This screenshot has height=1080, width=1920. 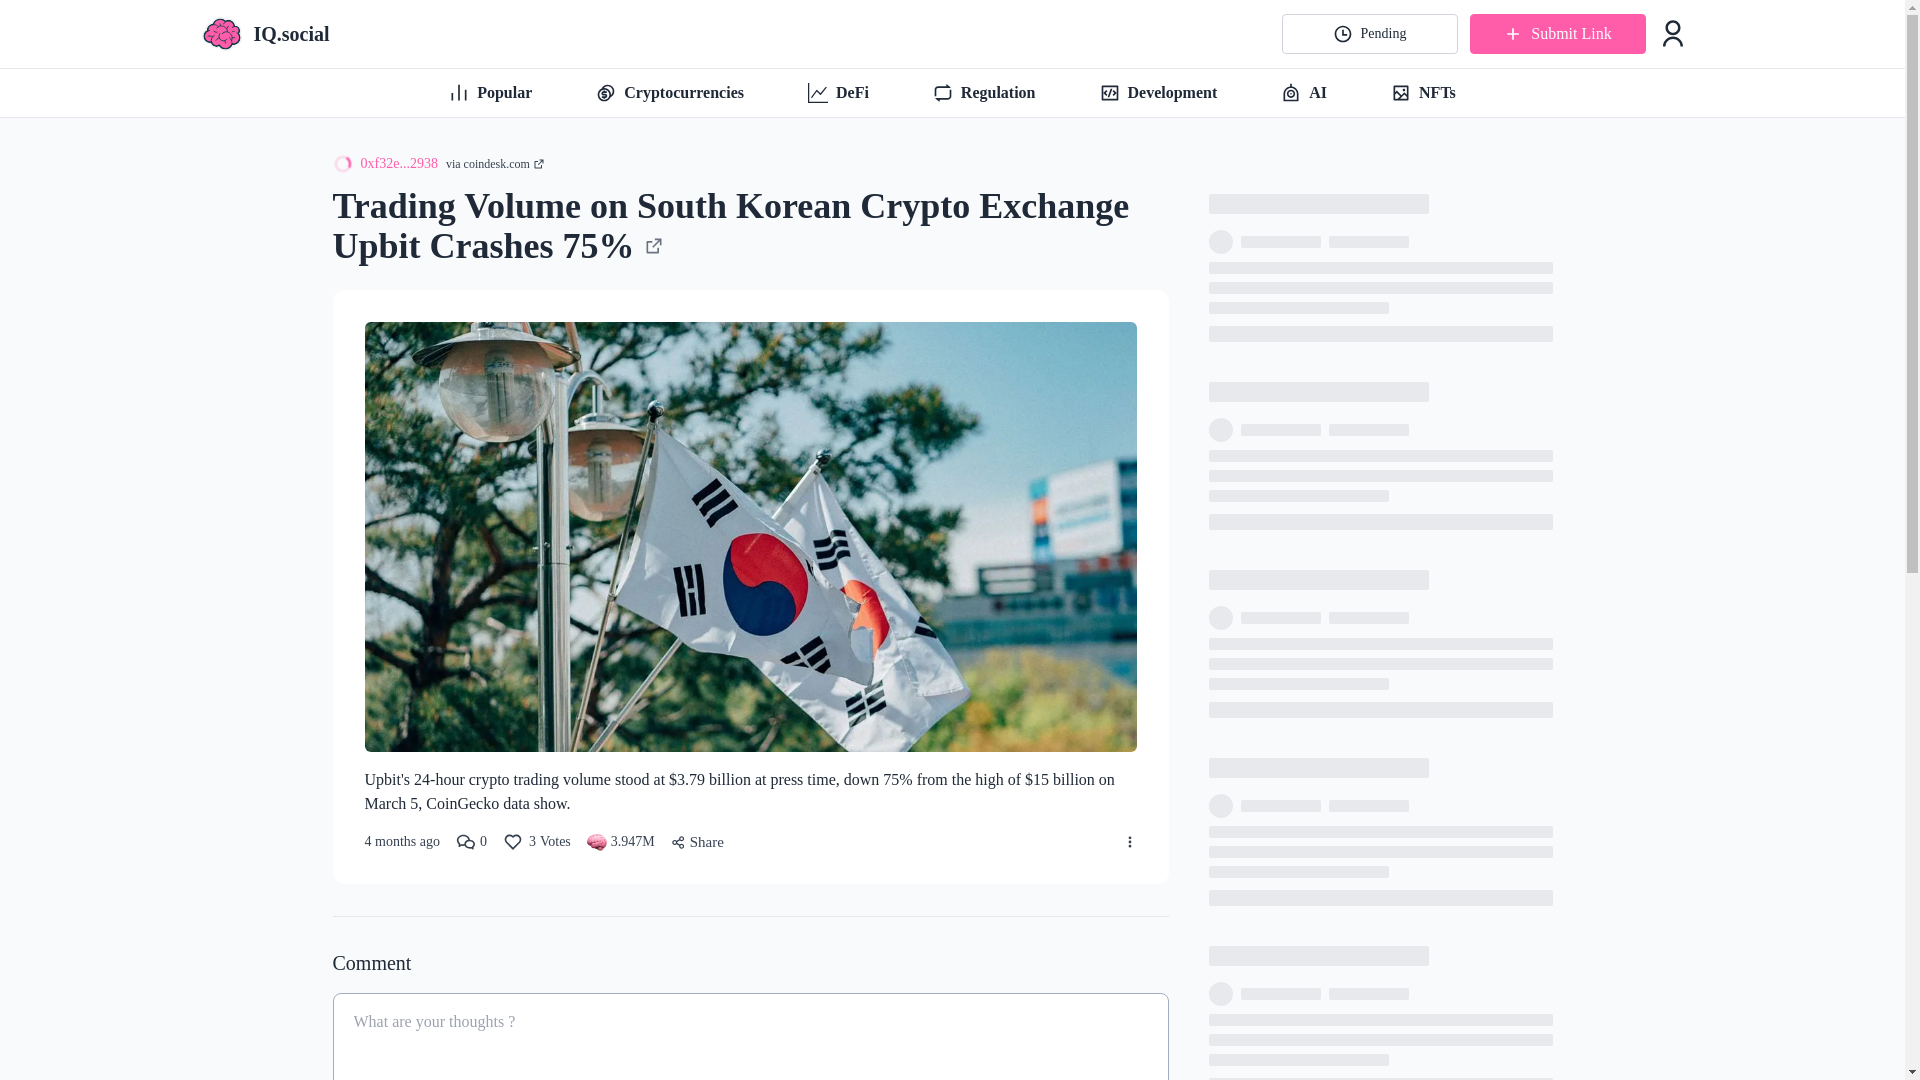 What do you see at coordinates (536, 842) in the screenshot?
I see `Development` at bounding box center [536, 842].